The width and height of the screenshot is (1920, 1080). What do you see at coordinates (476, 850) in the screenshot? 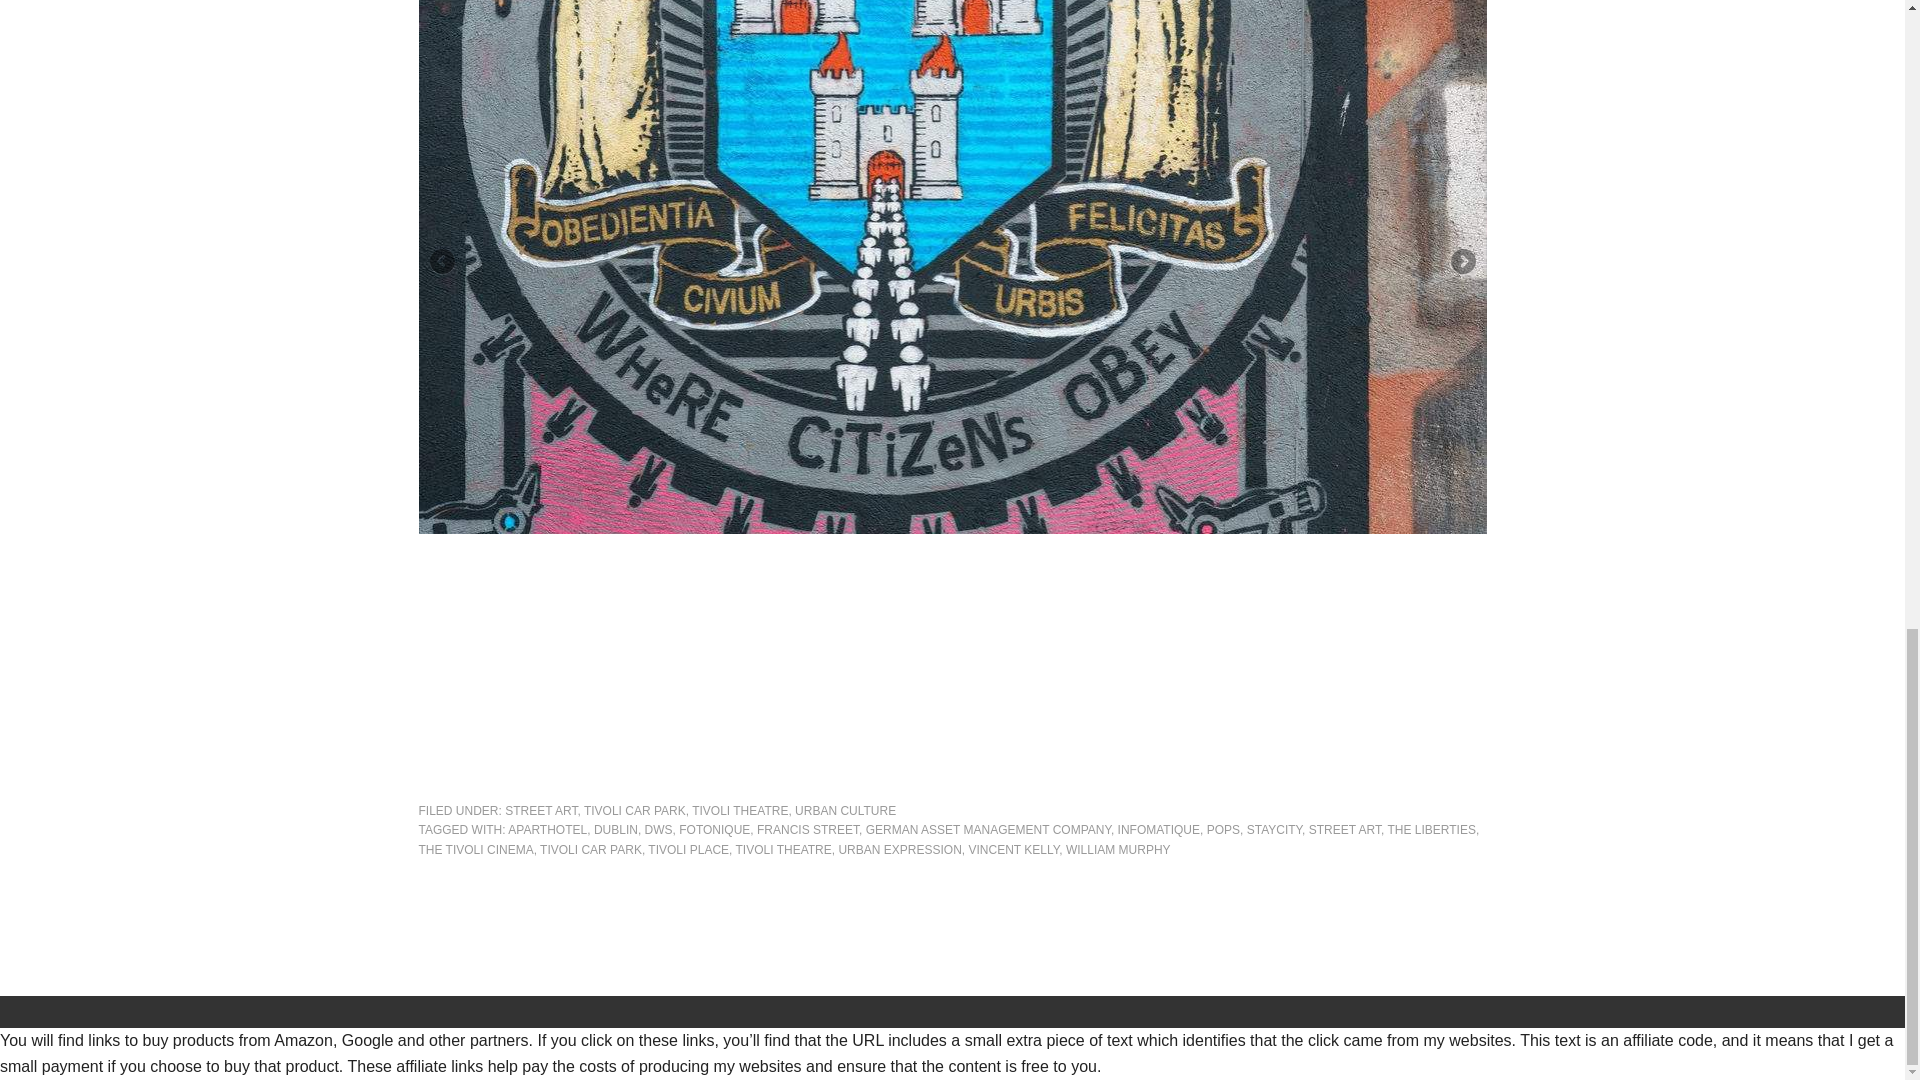
I see `THE TIVOLI CINEMA` at bounding box center [476, 850].